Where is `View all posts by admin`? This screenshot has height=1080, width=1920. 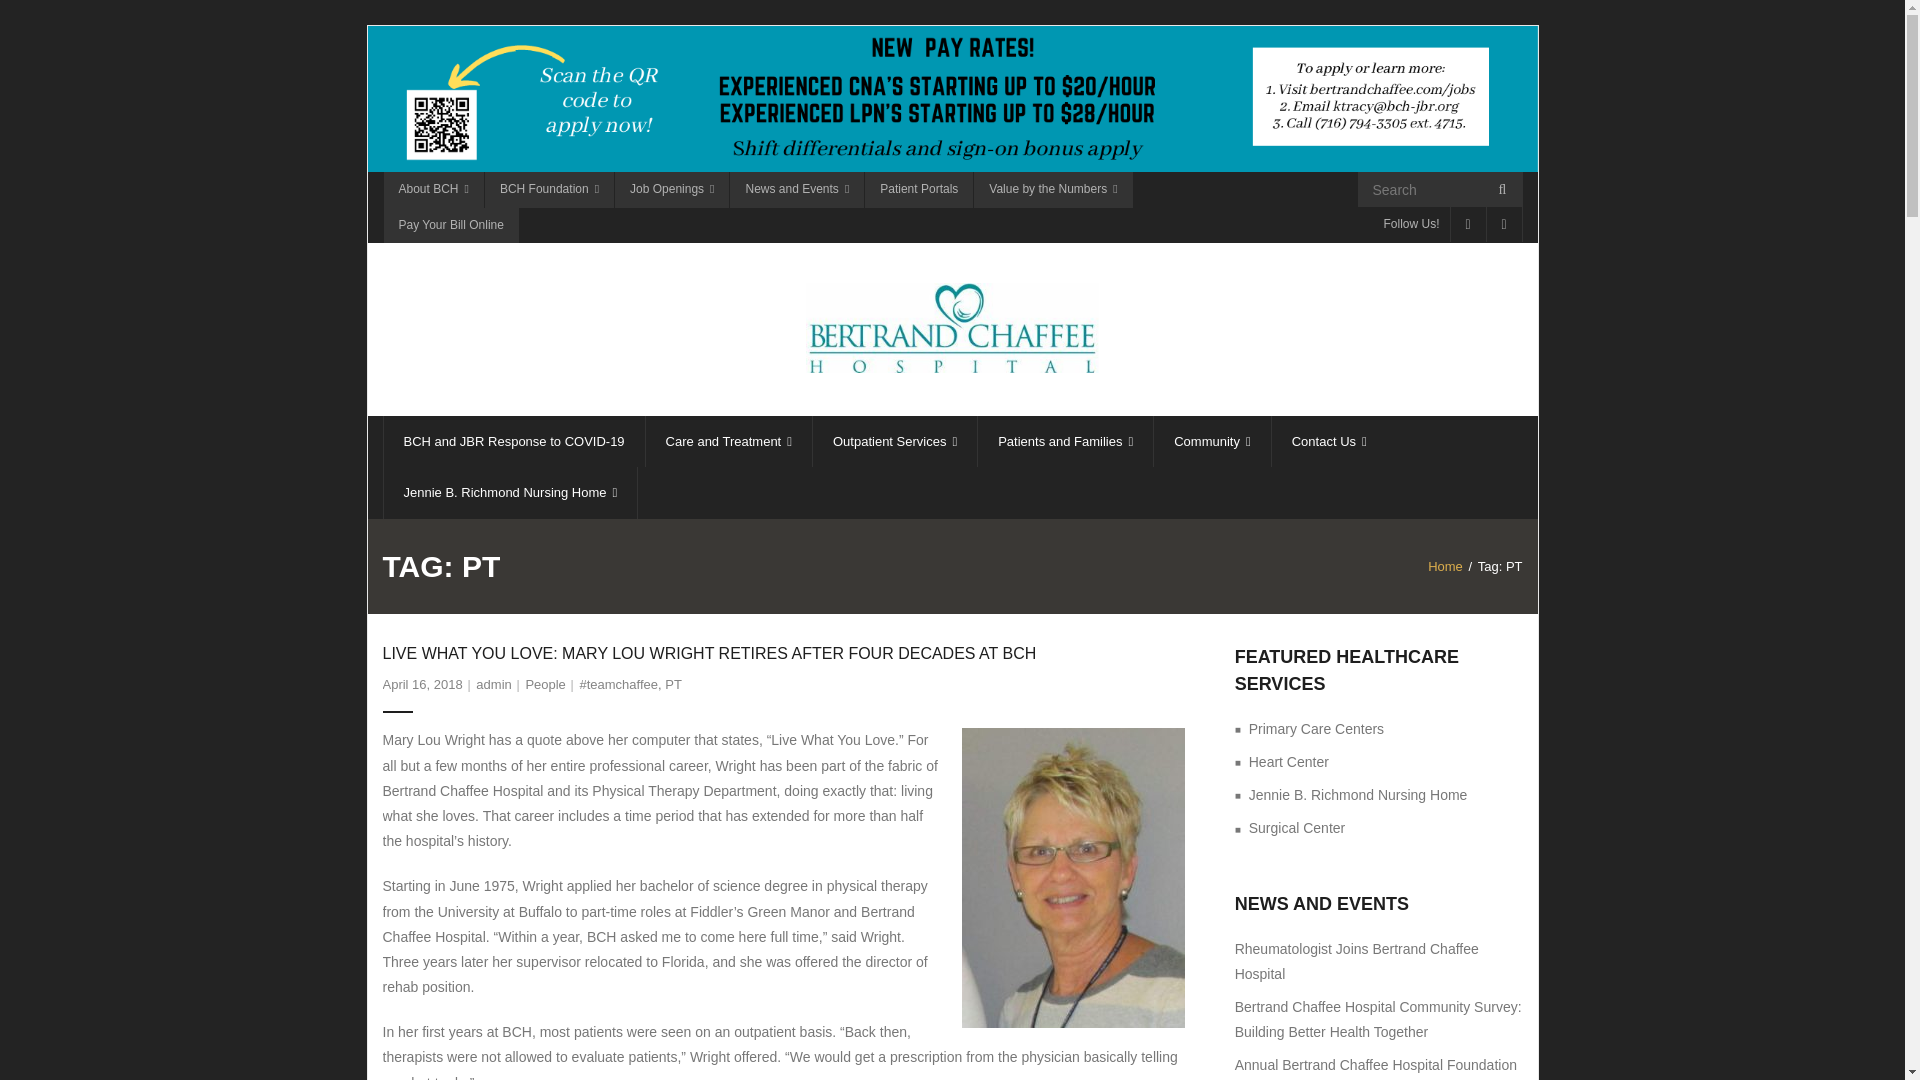 View all posts by admin is located at coordinates (493, 684).